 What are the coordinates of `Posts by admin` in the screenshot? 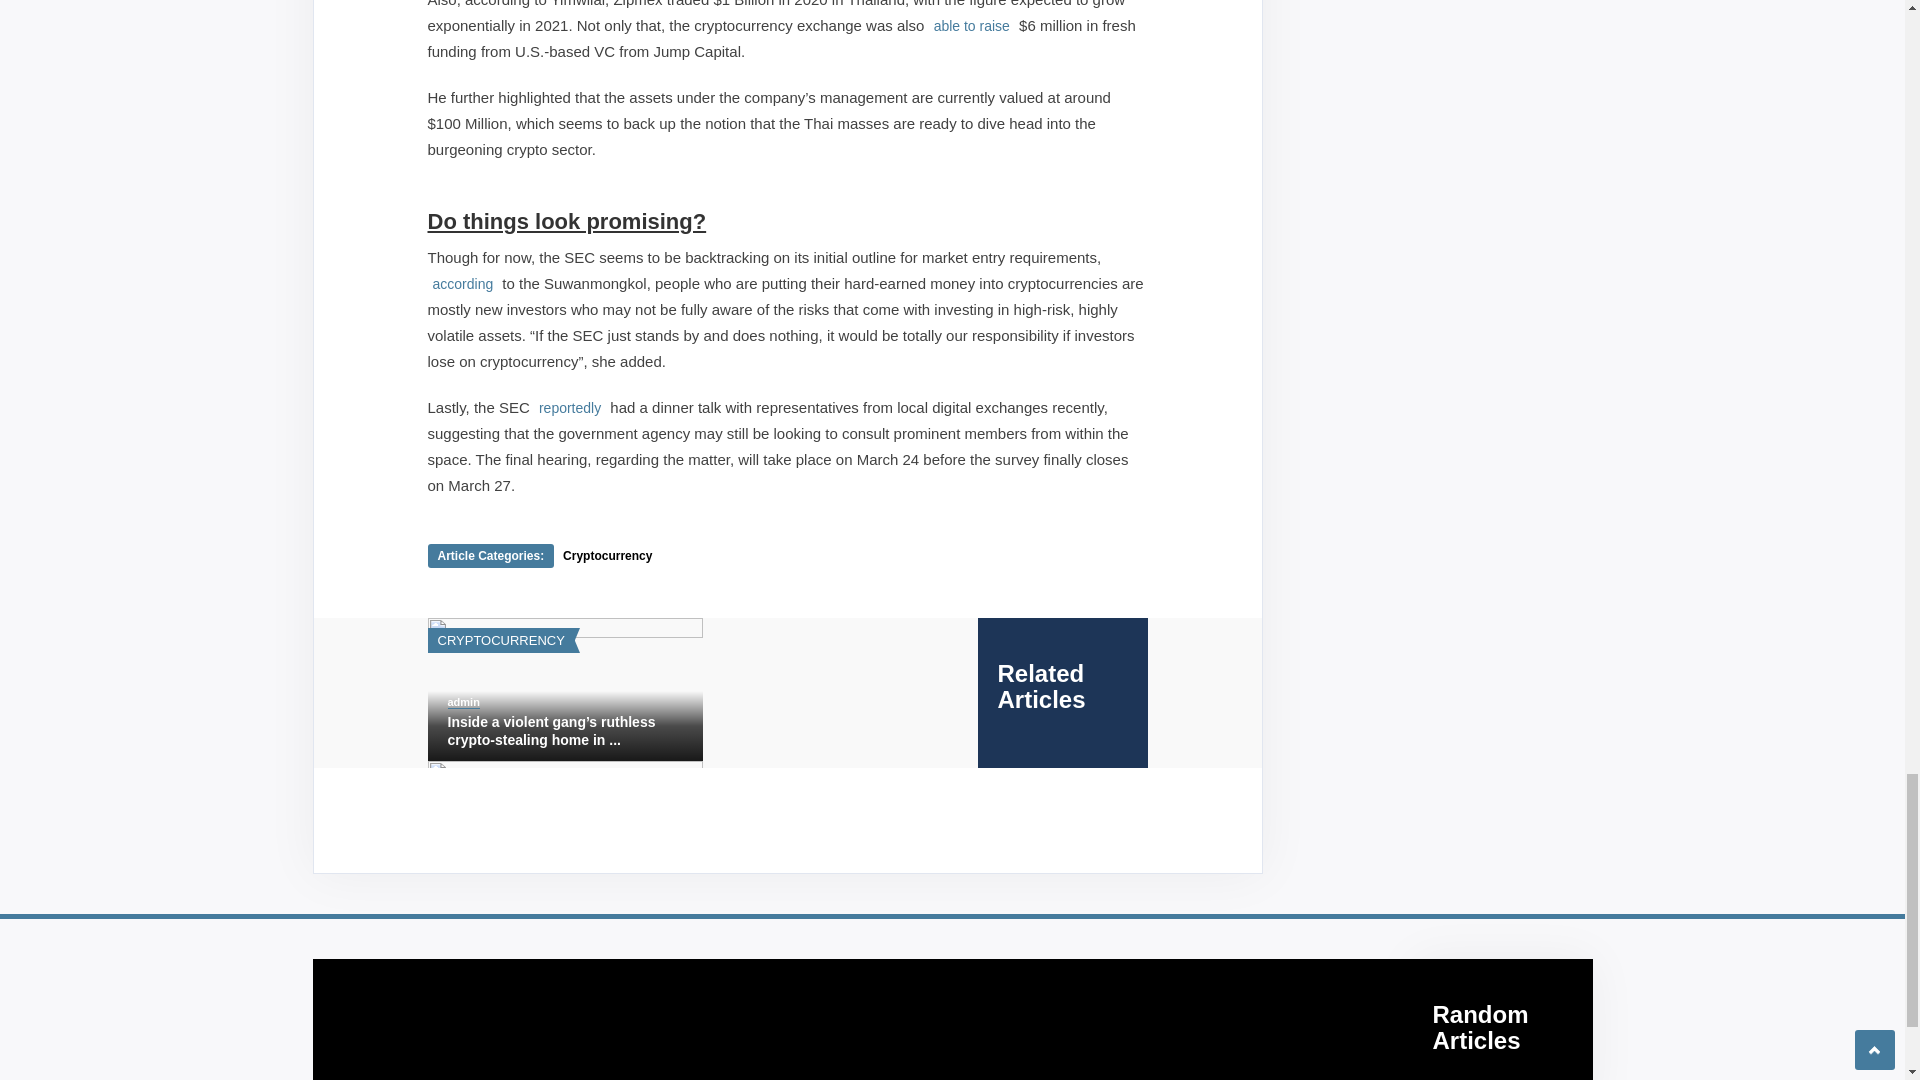 It's located at (464, 702).